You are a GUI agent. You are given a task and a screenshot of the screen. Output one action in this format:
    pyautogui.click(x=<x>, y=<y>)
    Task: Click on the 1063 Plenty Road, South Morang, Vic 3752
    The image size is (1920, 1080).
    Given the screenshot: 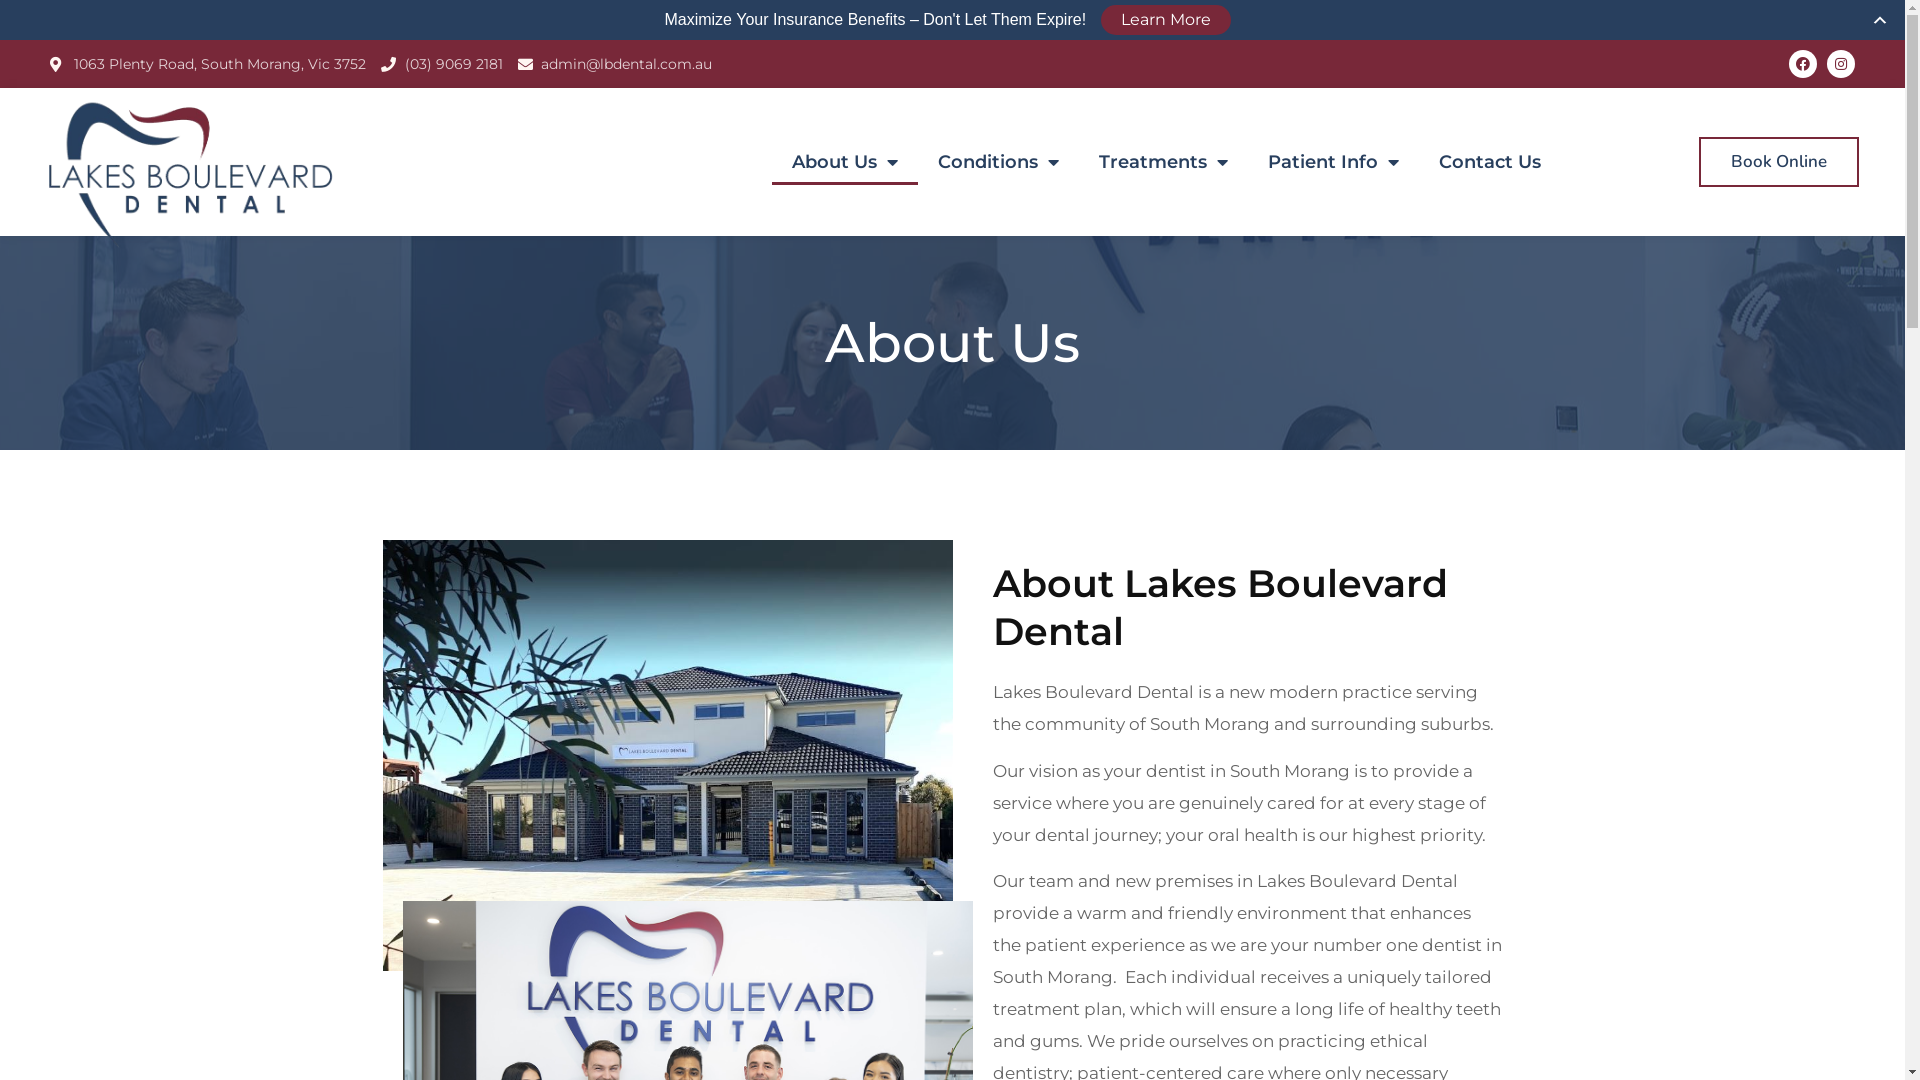 What is the action you would take?
    pyautogui.click(x=208, y=64)
    